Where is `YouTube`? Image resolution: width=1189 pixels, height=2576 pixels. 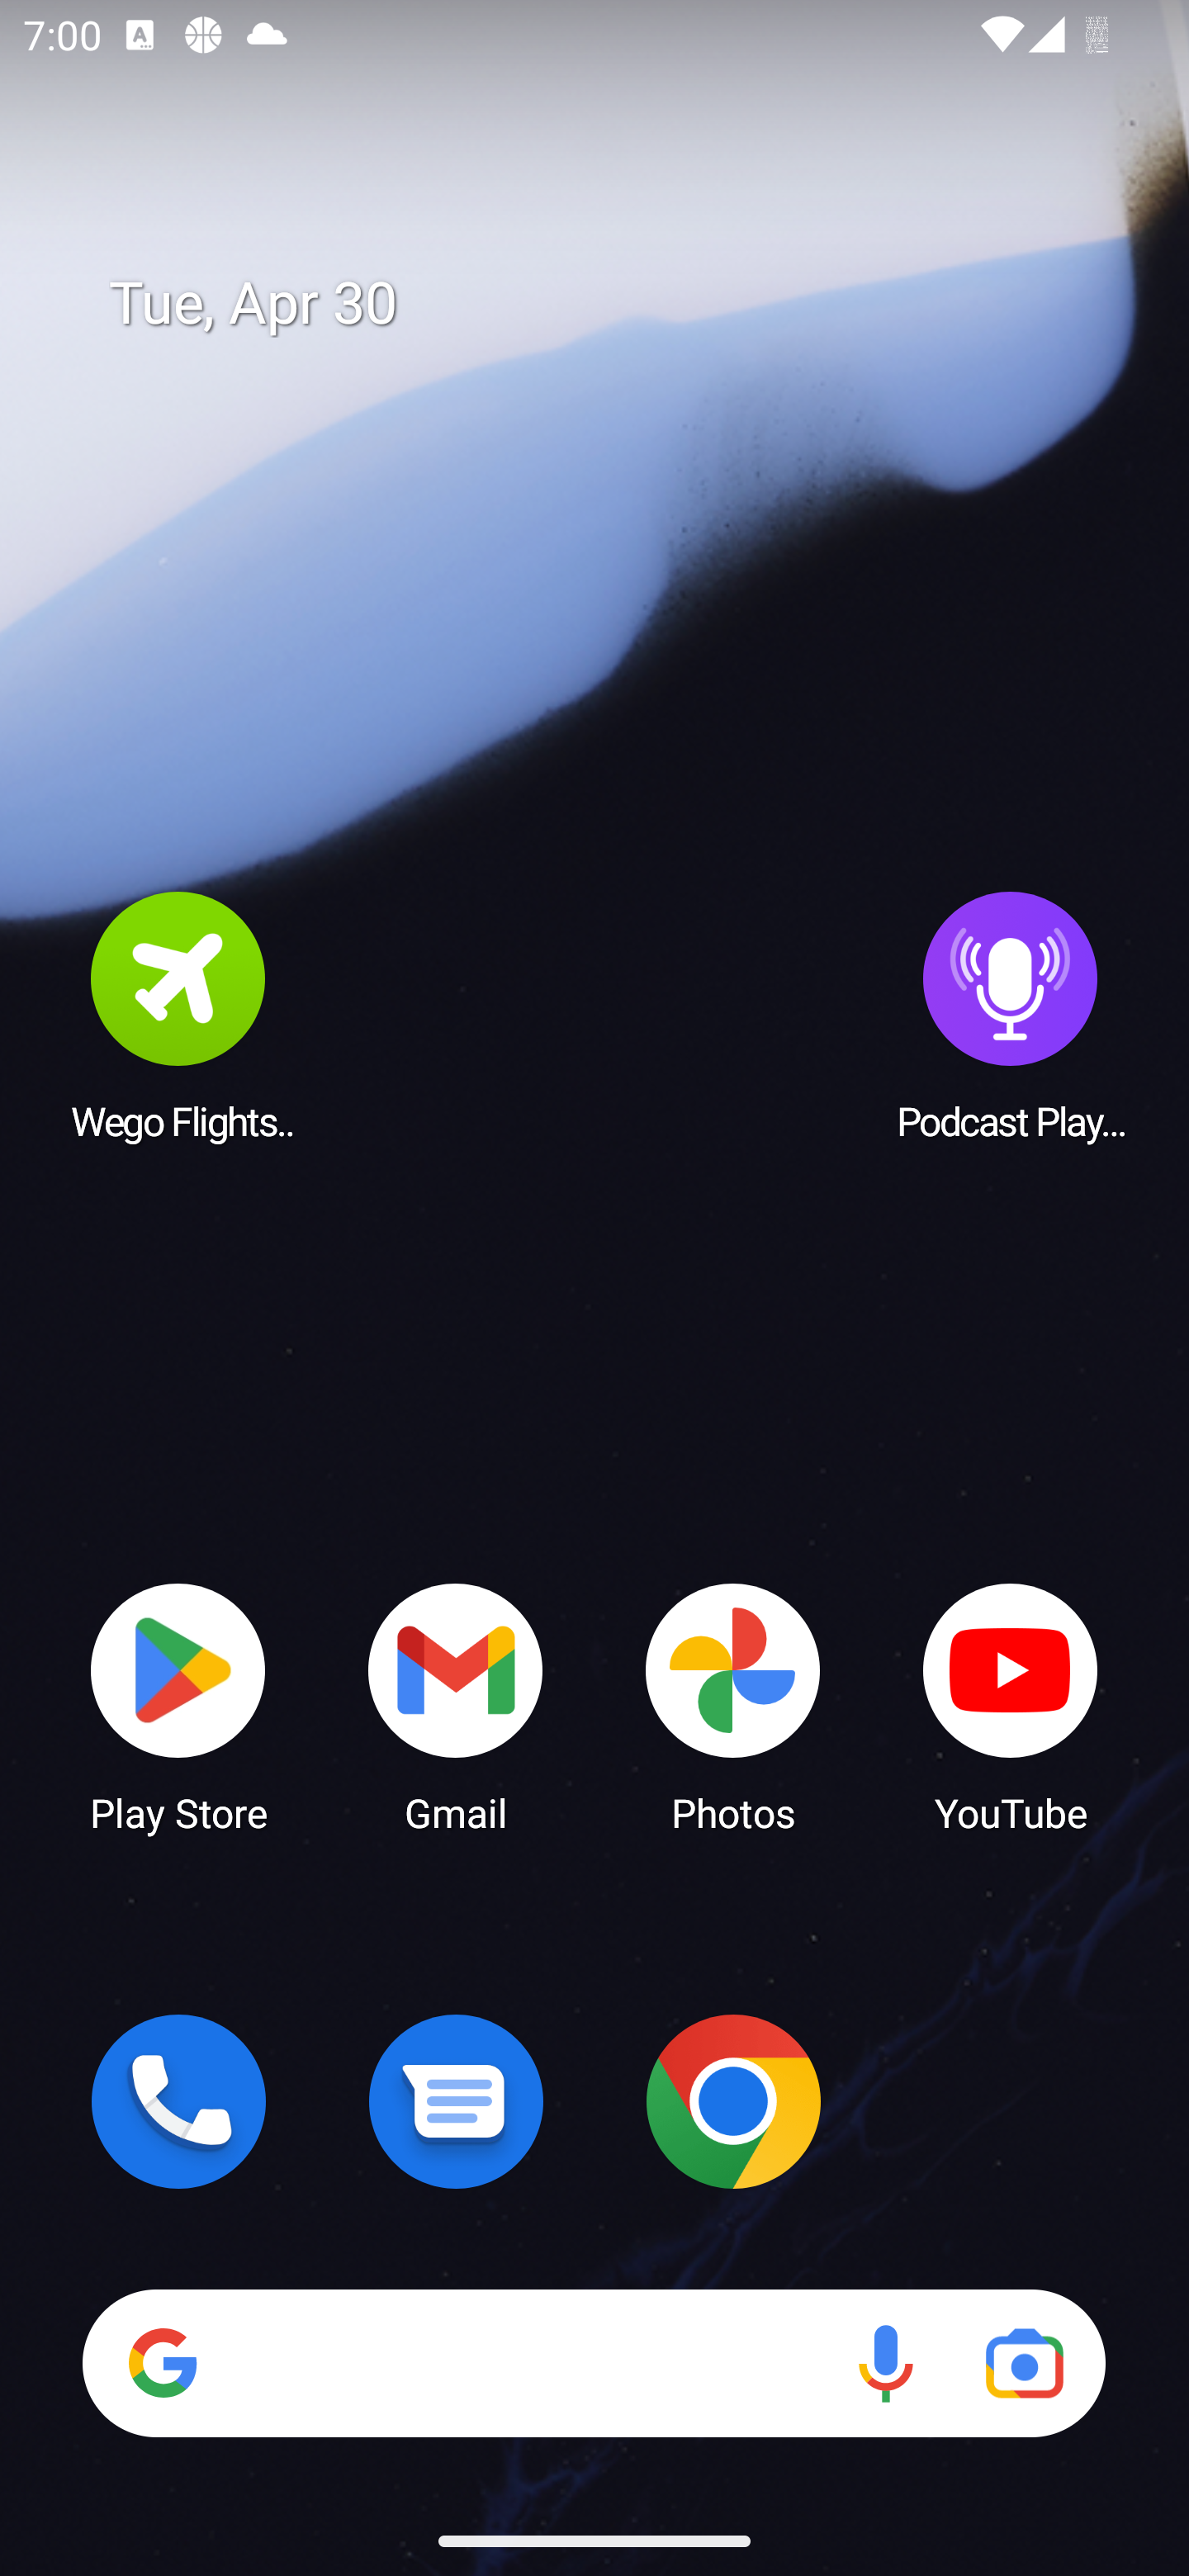
YouTube is located at coordinates (1011, 1706).